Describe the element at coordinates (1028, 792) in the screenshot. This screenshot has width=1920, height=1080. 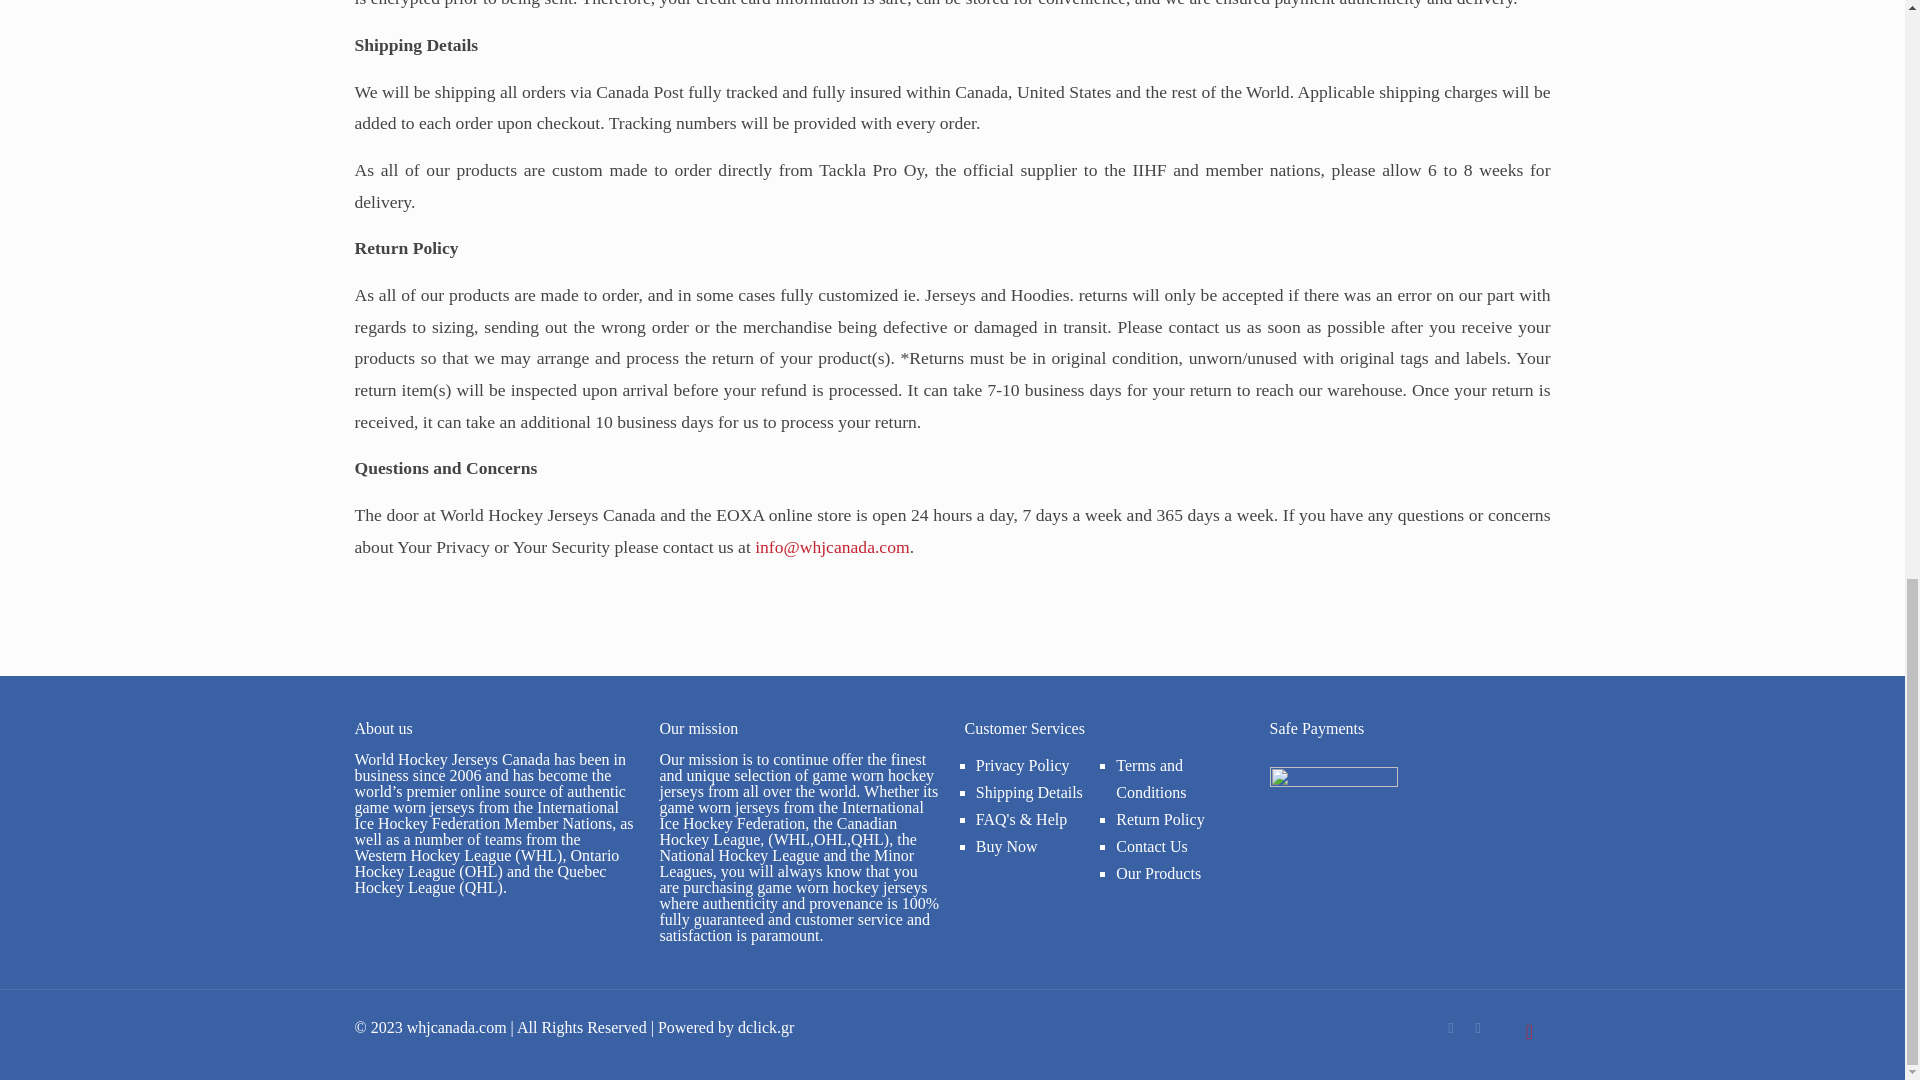
I see `Shipping Details` at that location.